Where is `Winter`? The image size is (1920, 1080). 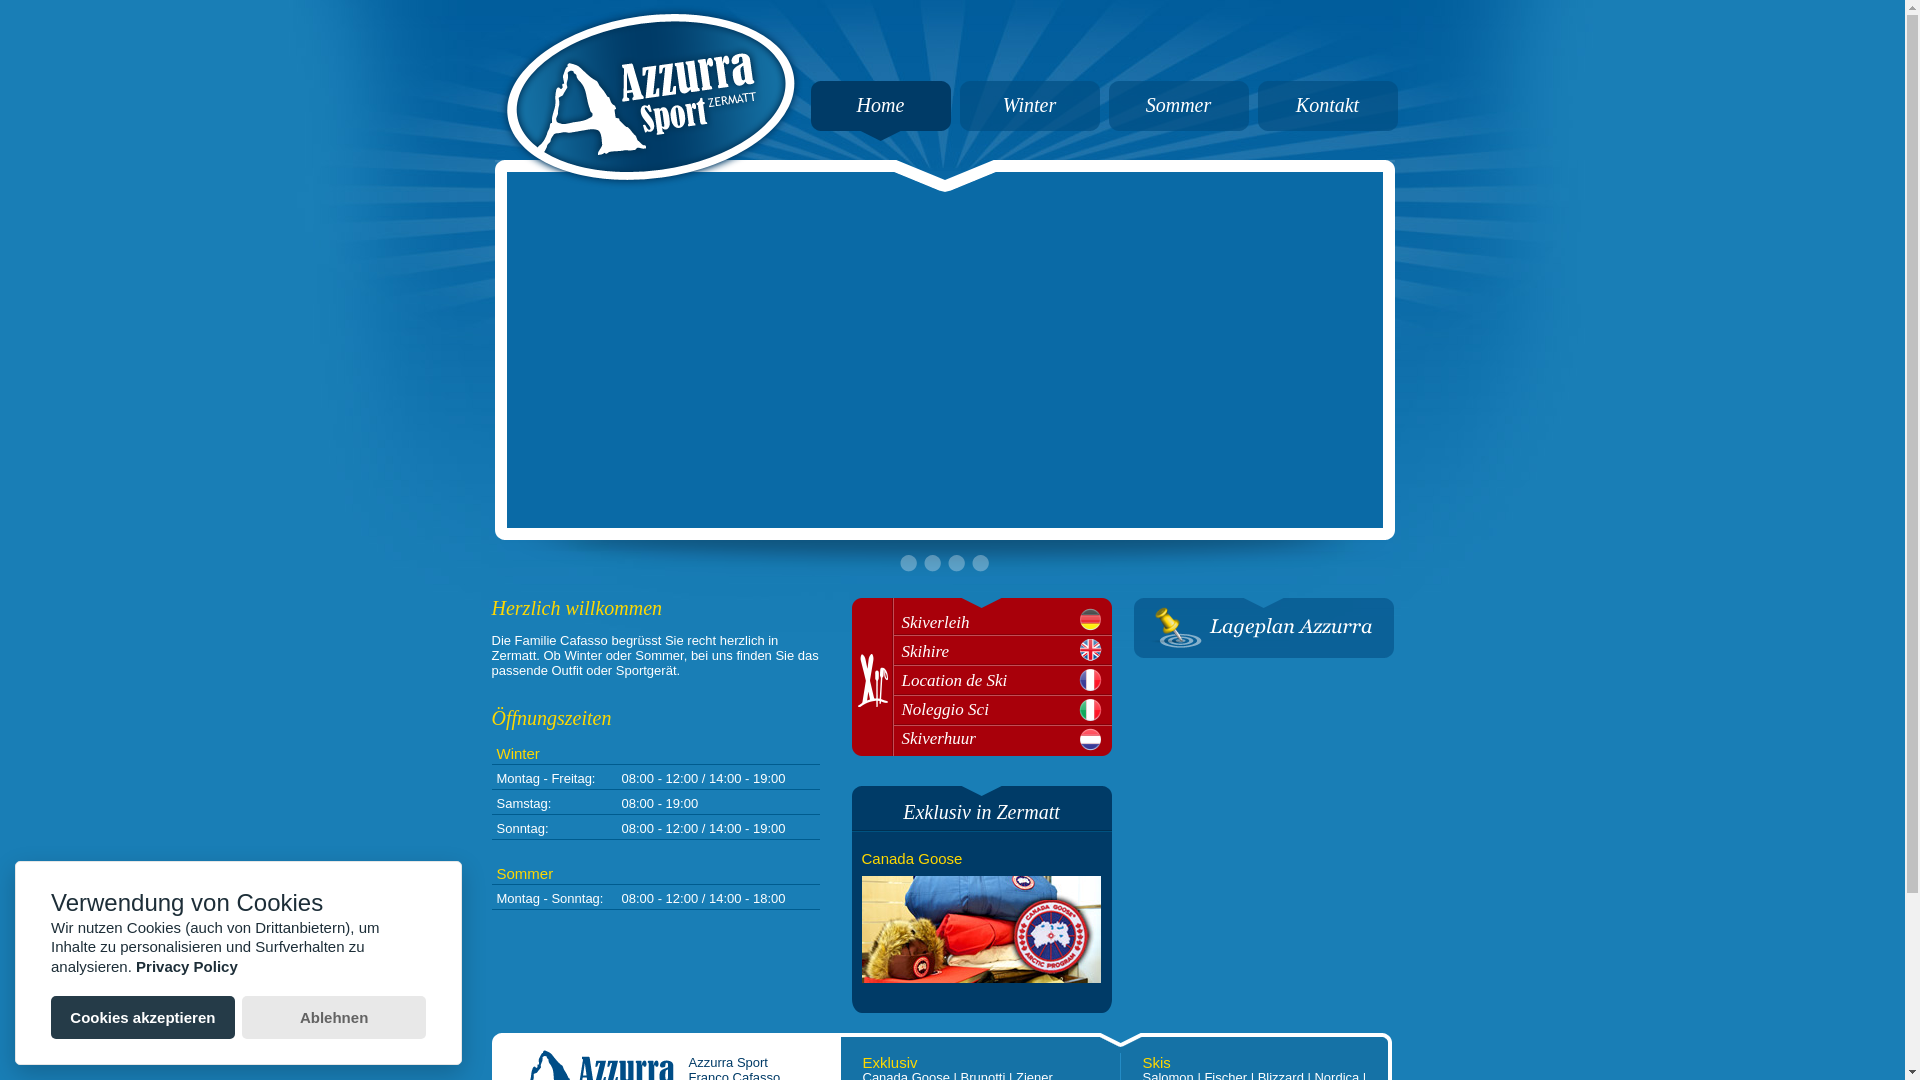 Winter is located at coordinates (1029, 105).